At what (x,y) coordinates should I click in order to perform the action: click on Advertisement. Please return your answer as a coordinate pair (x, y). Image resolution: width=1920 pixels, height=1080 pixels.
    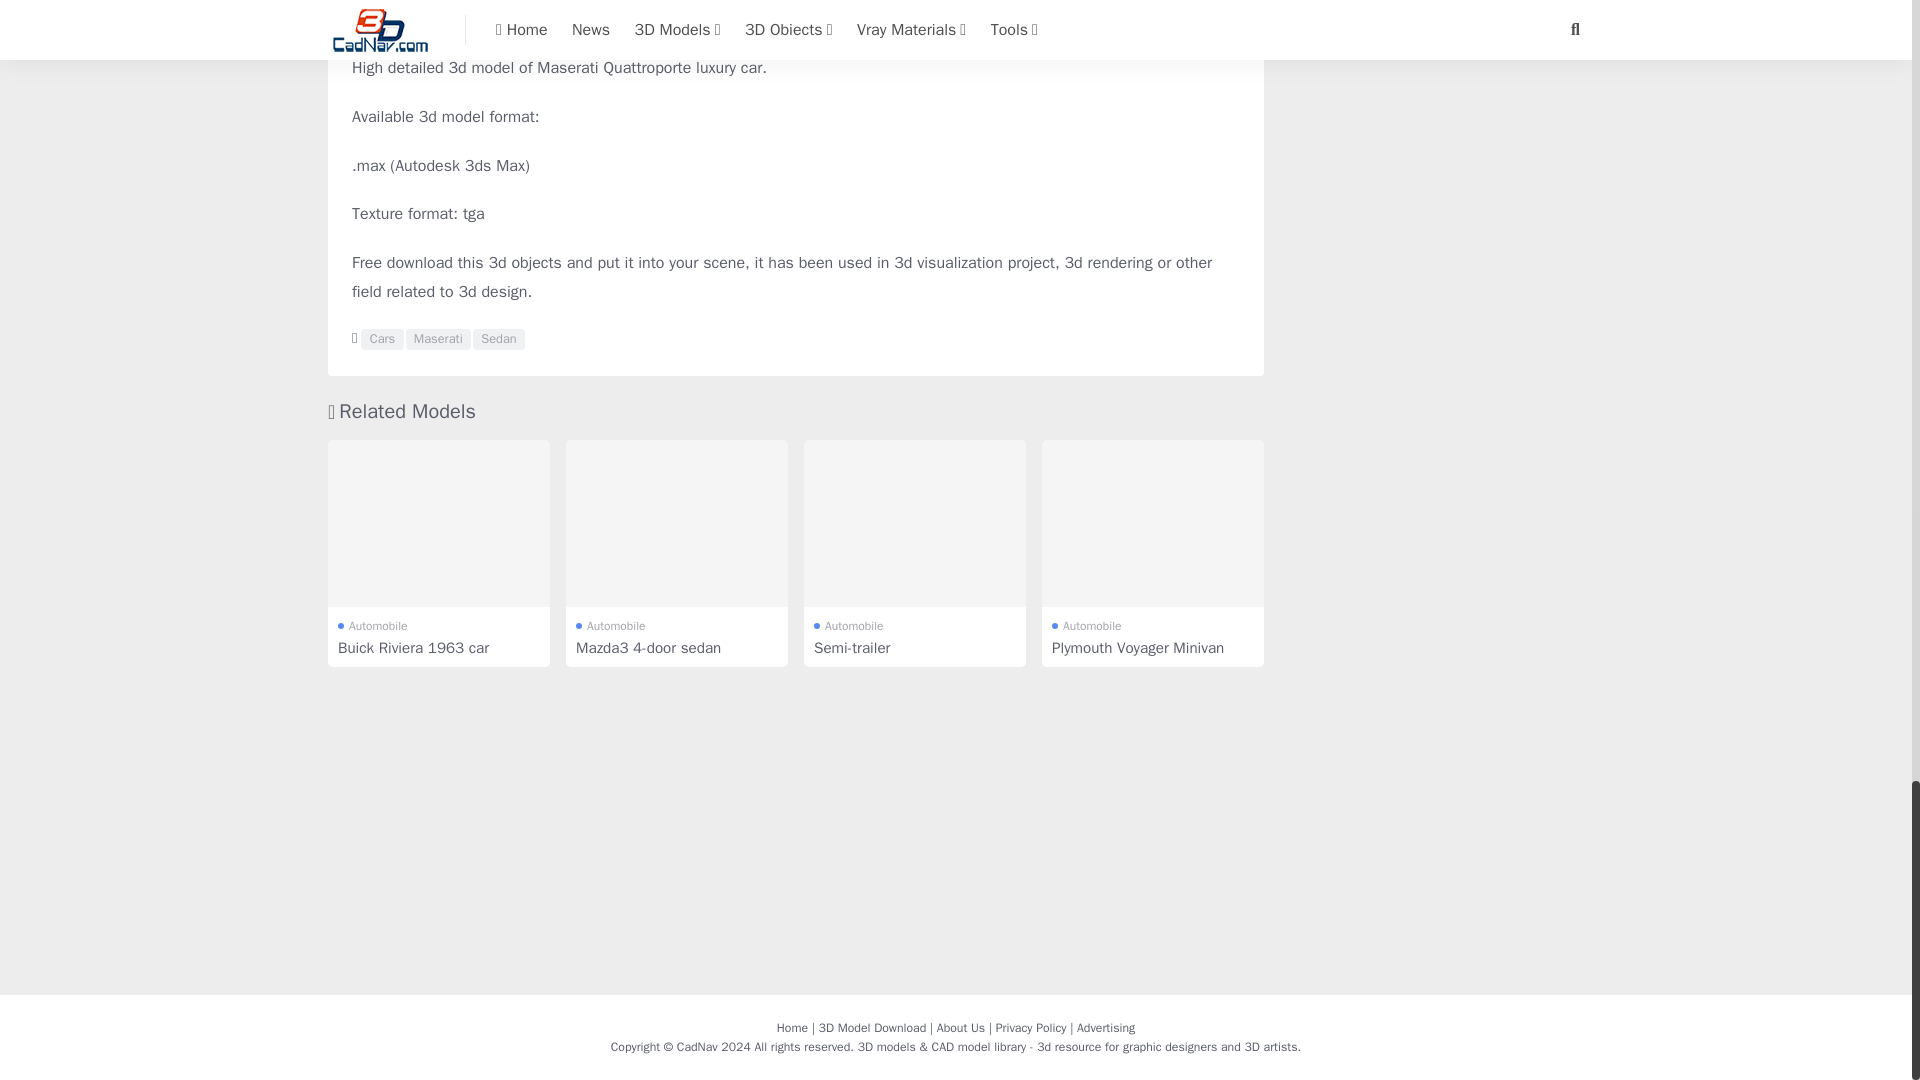
    Looking at the image, I should click on (796, 16).